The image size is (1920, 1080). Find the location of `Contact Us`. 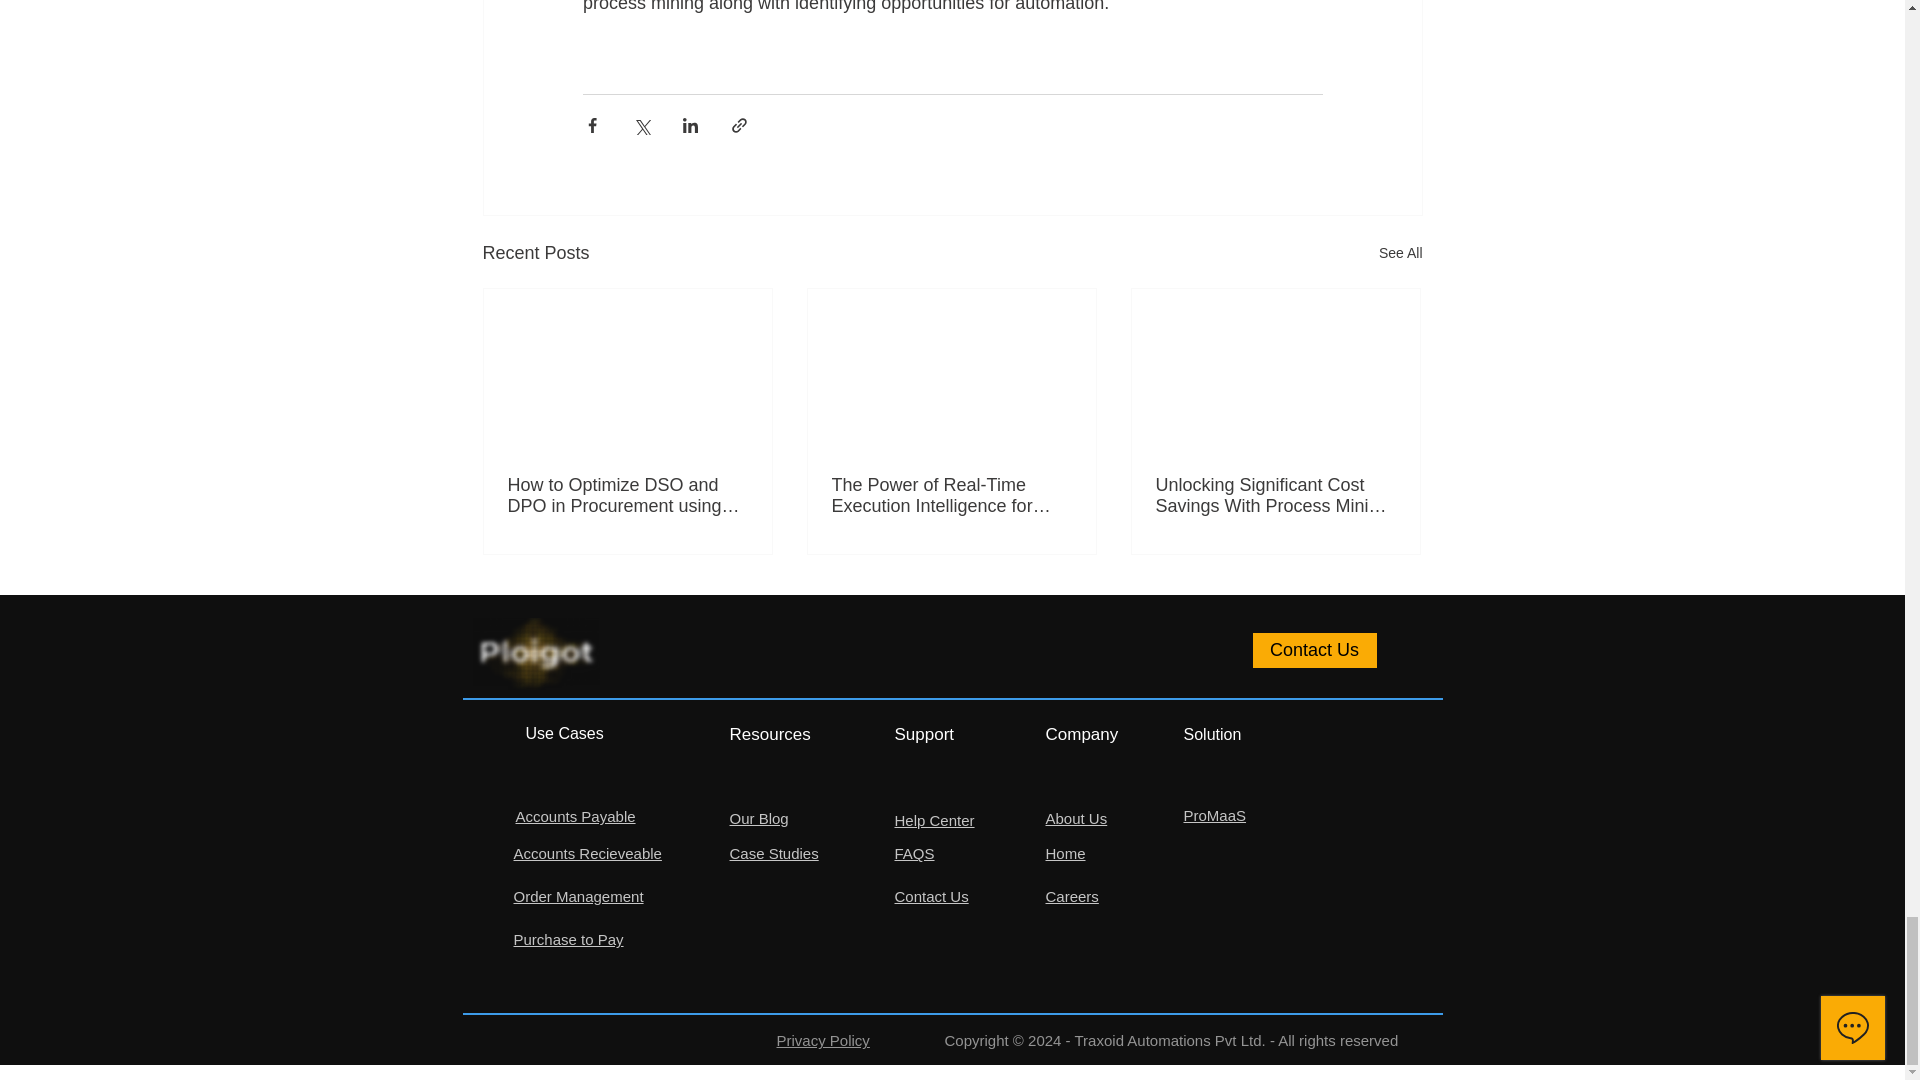

Contact Us is located at coordinates (1314, 650).